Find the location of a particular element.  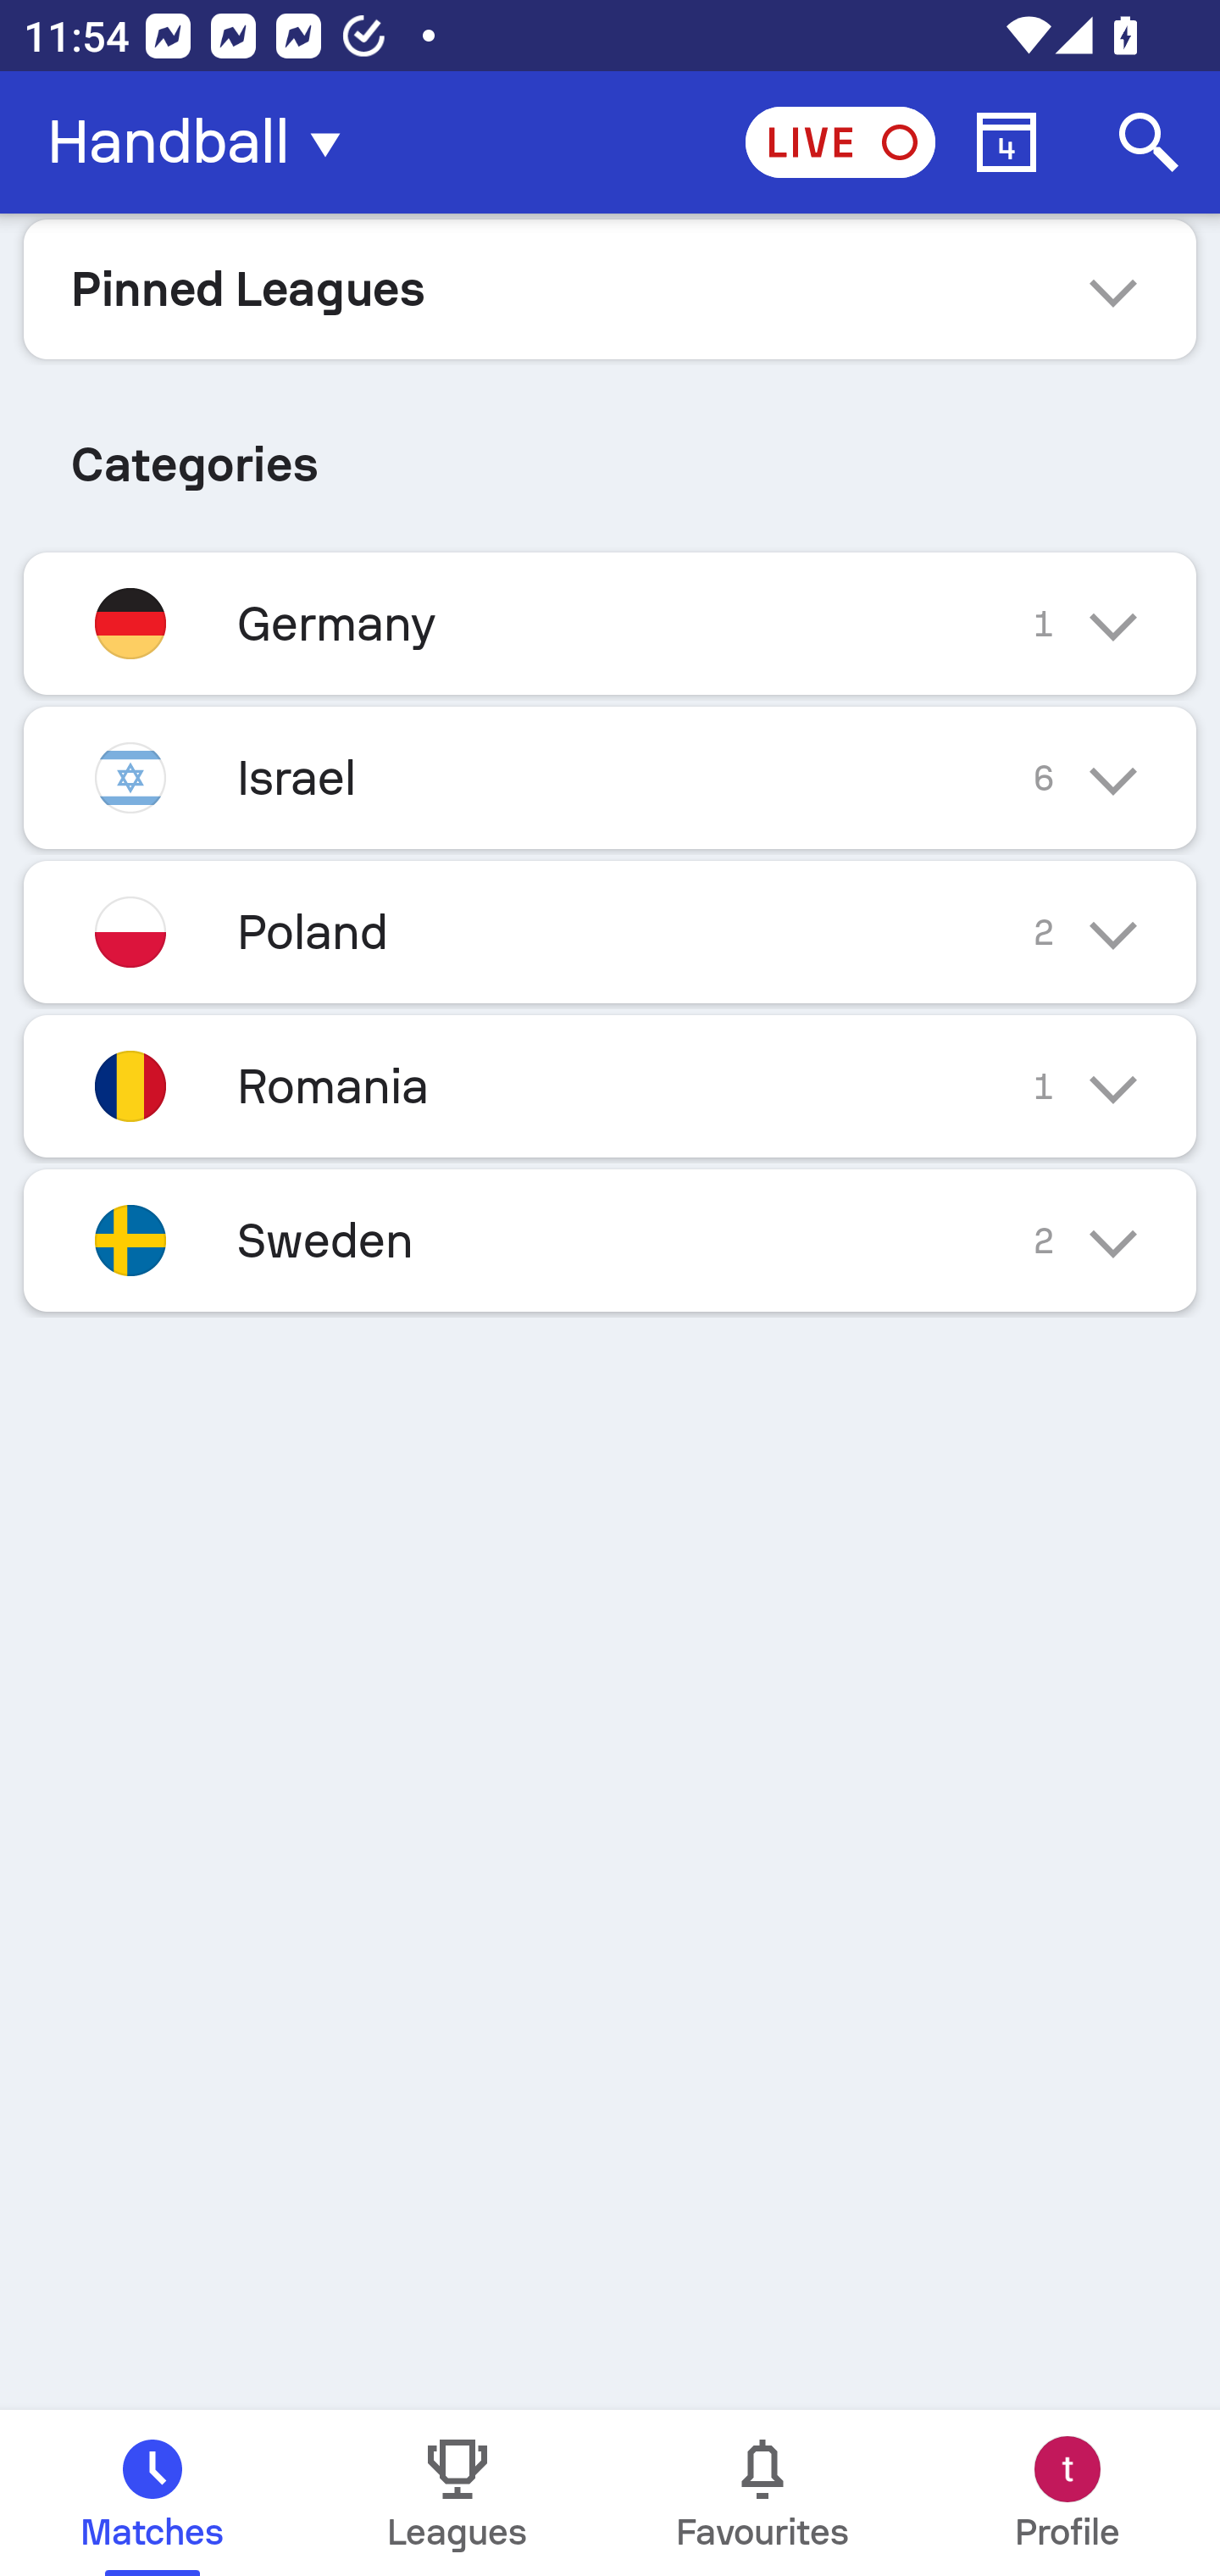

Calendar is located at coordinates (1006, 142).